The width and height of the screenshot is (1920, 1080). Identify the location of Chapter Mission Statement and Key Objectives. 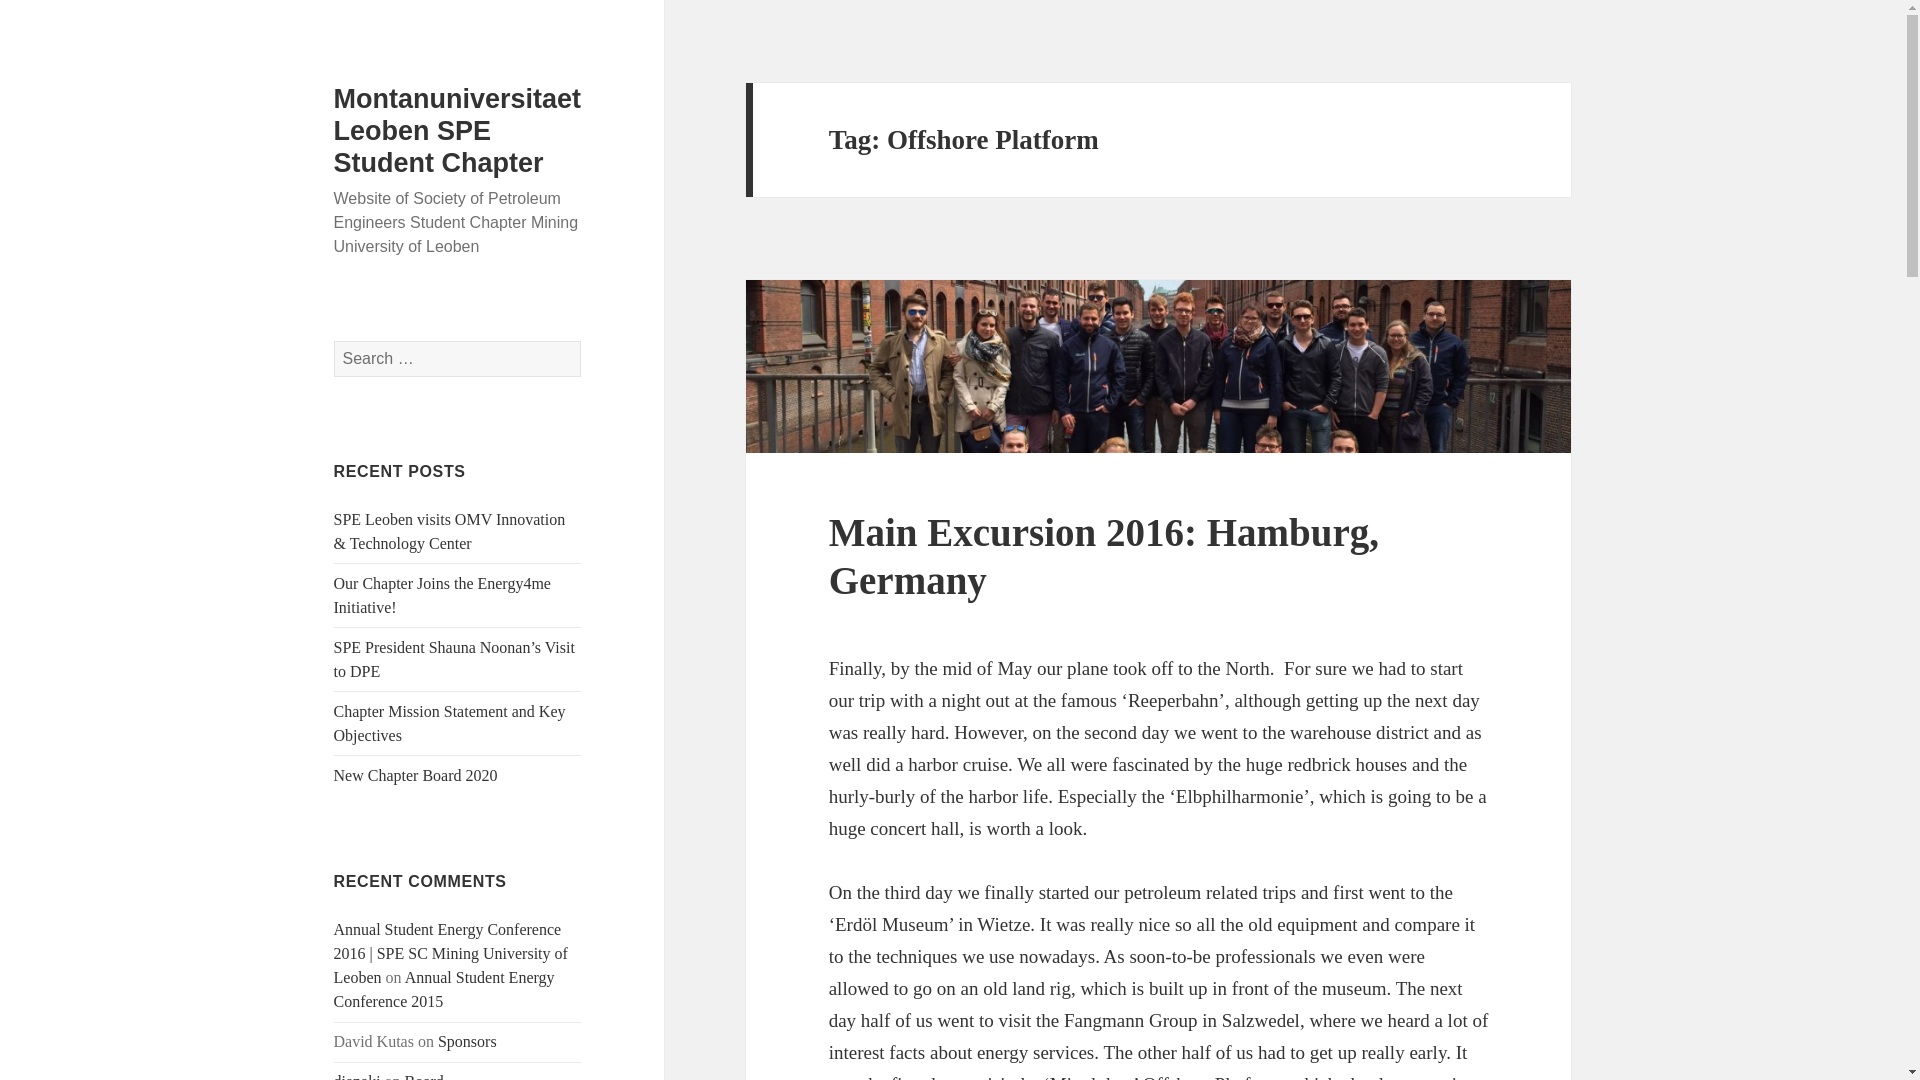
(450, 724).